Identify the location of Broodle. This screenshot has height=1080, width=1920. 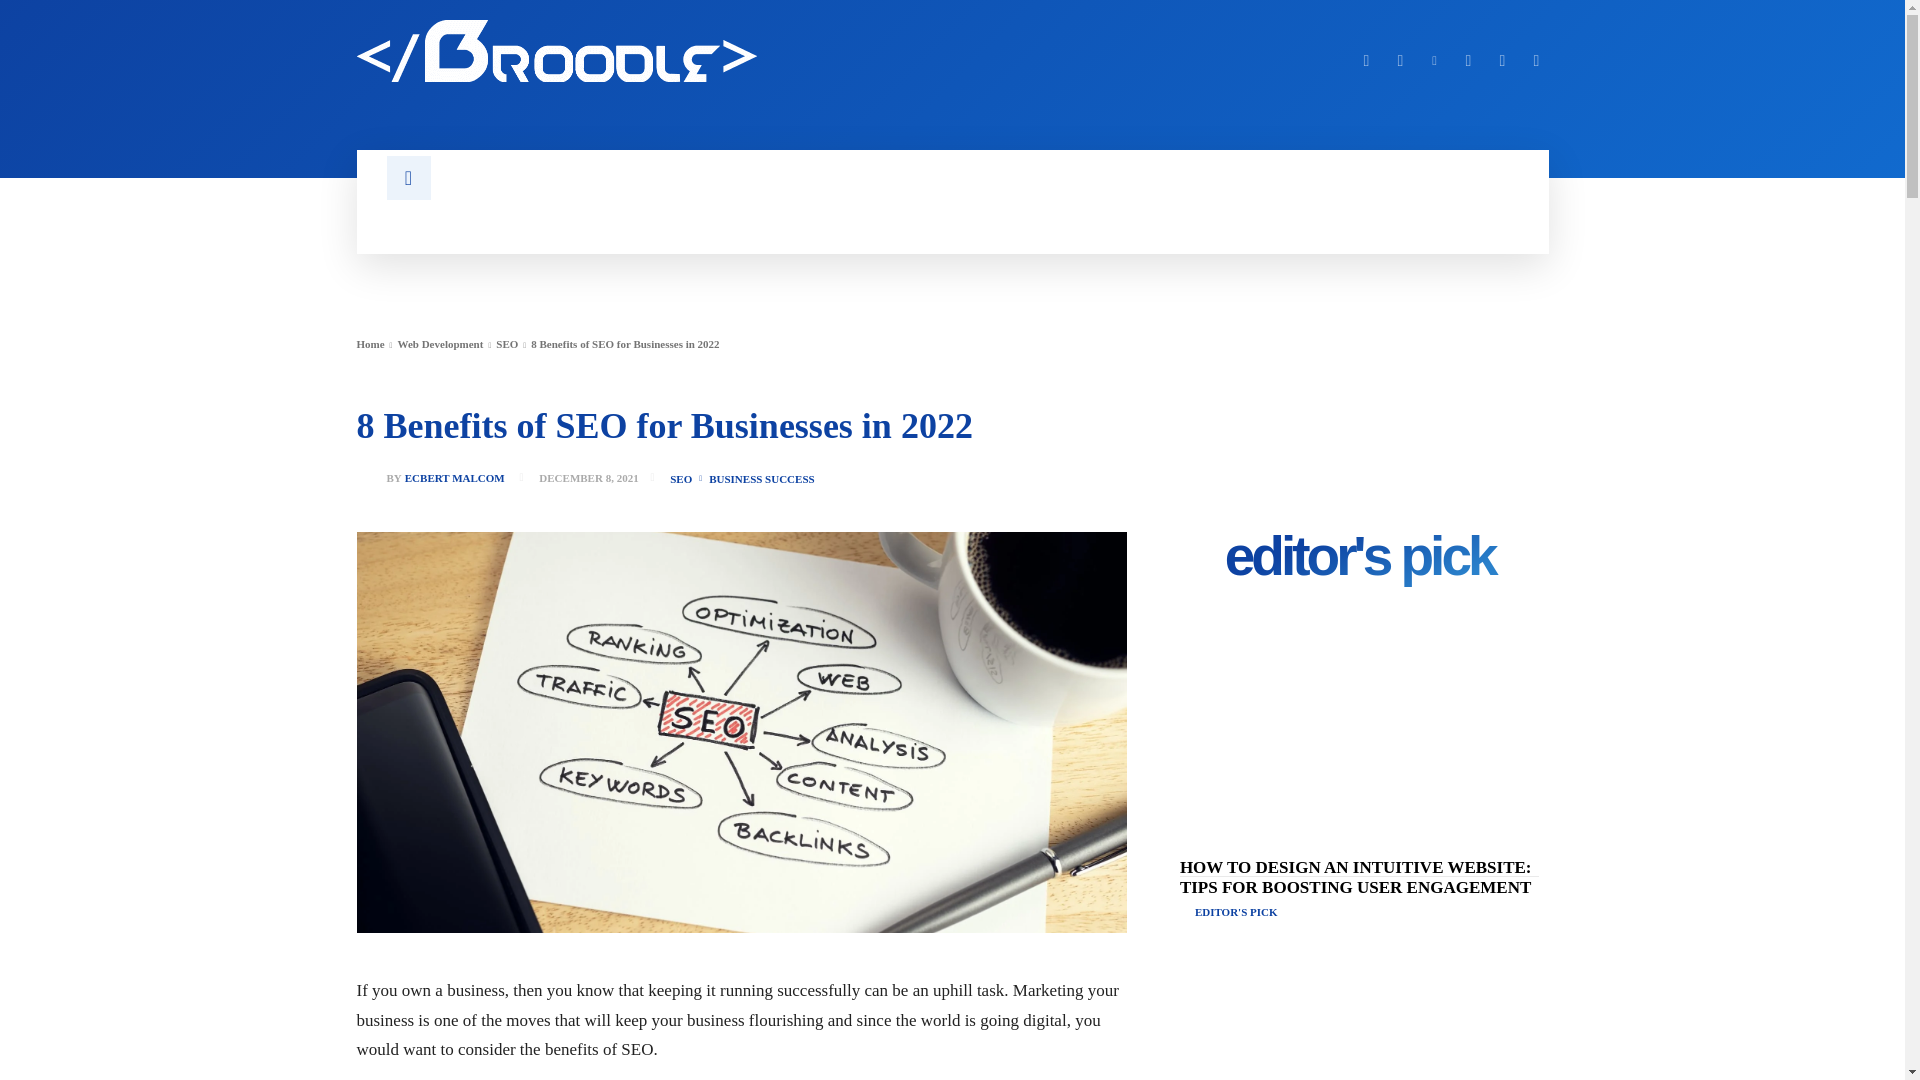
(641, 51).